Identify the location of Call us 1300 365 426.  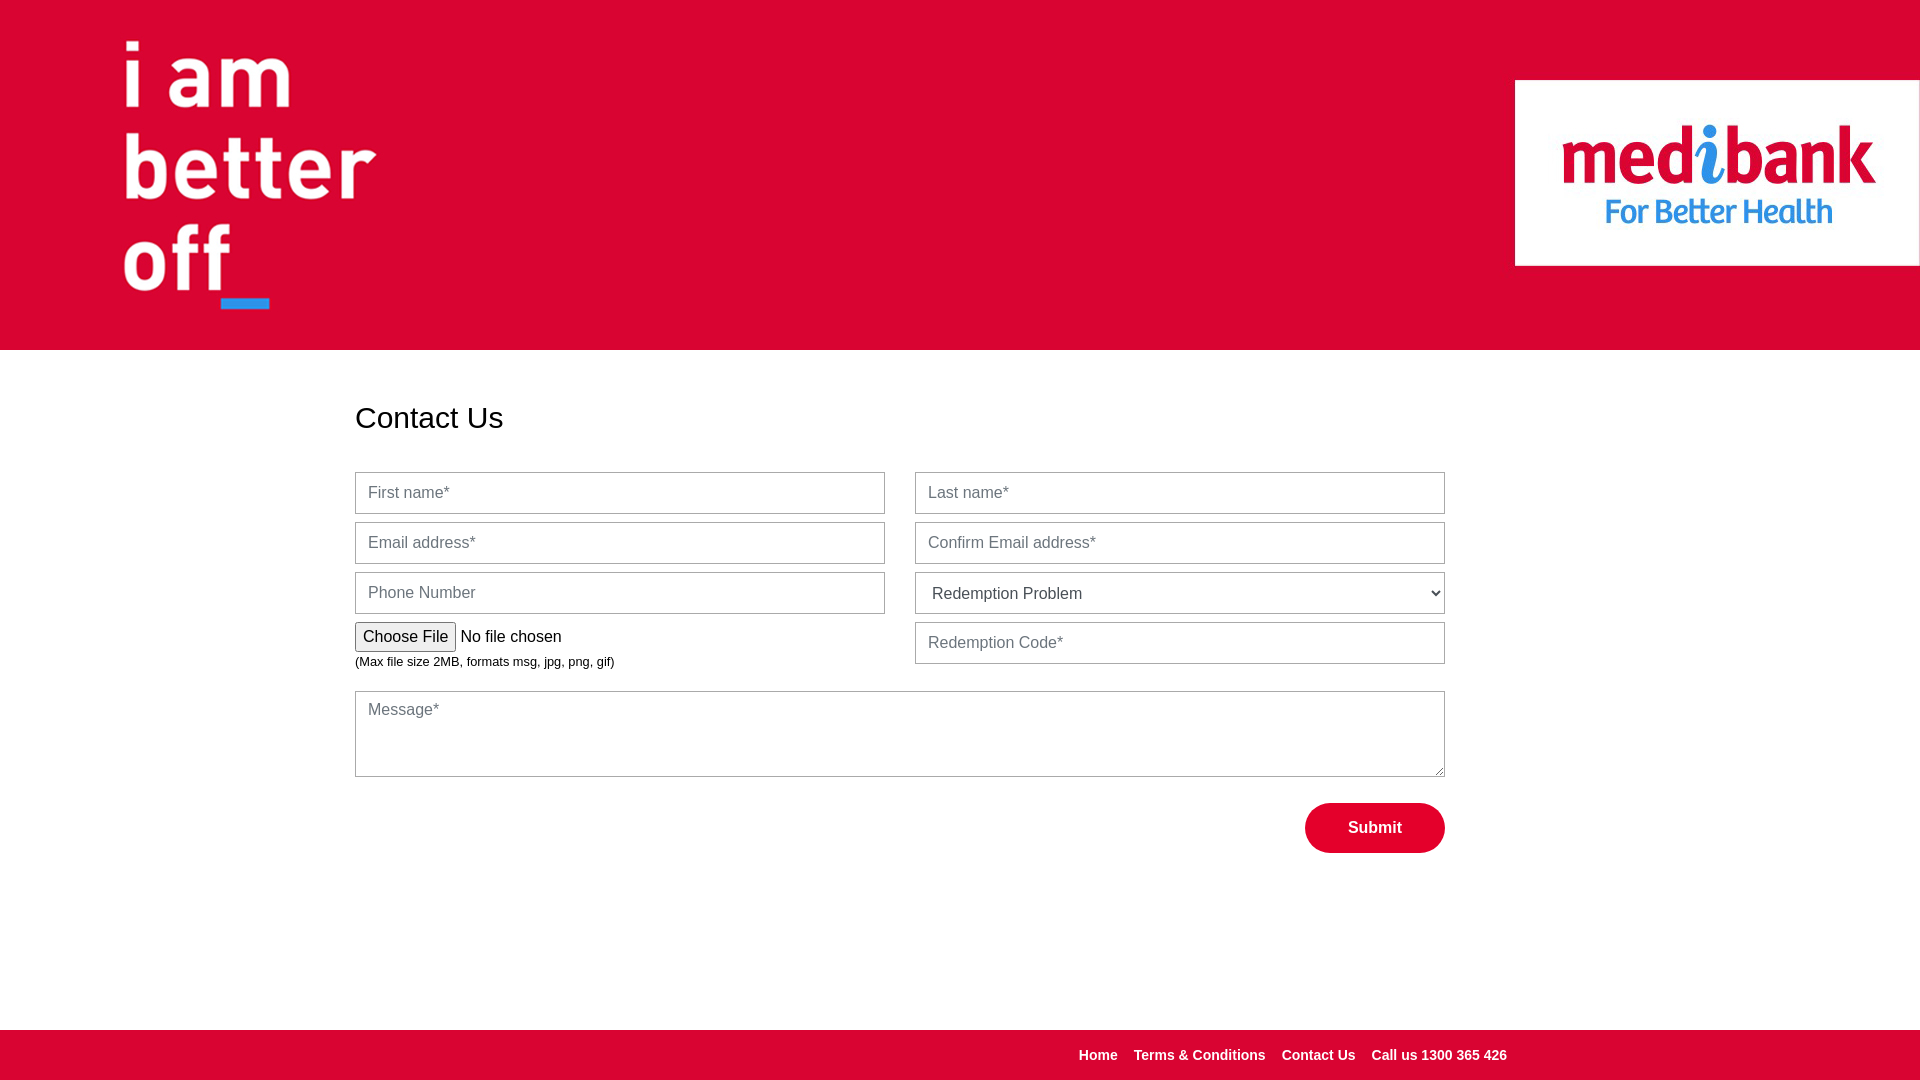
(1440, 1054).